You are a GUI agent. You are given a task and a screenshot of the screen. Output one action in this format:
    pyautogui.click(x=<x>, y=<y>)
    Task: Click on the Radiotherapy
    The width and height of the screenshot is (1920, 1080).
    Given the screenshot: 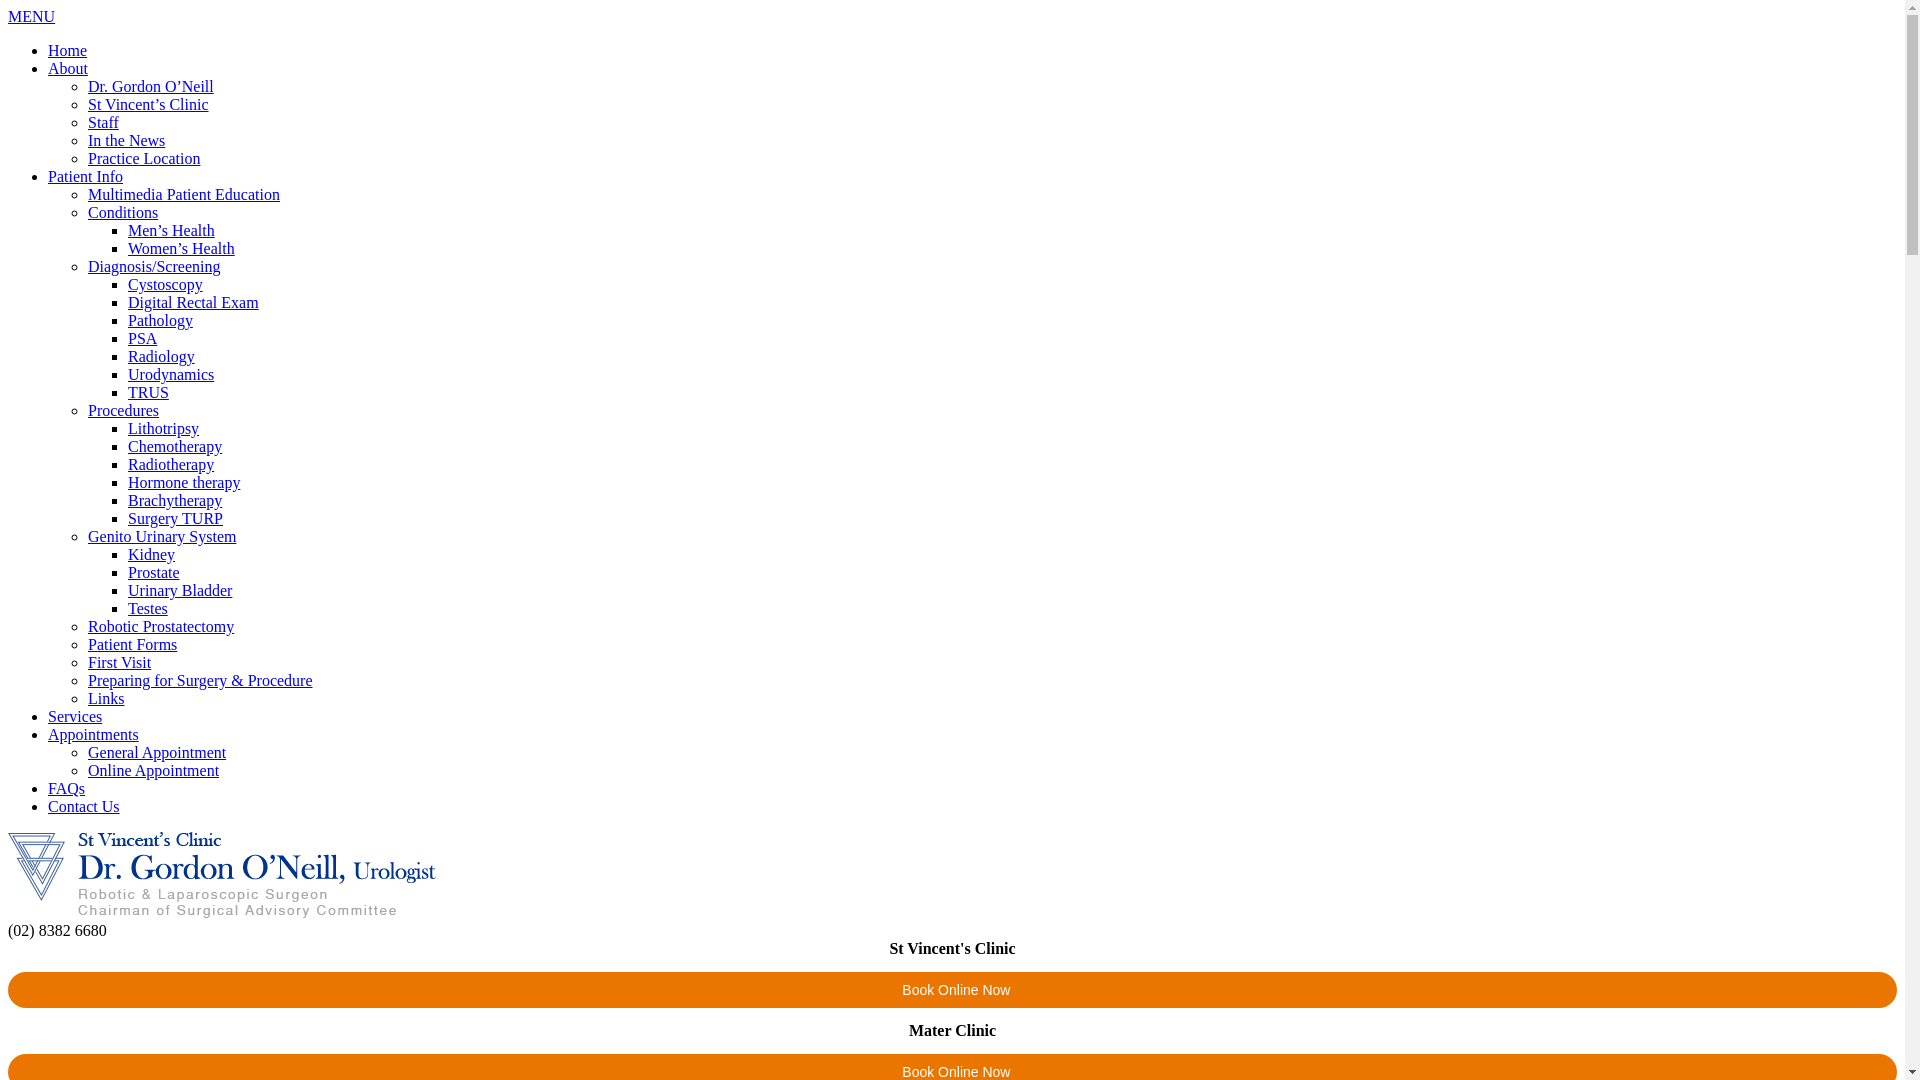 What is the action you would take?
    pyautogui.click(x=171, y=464)
    